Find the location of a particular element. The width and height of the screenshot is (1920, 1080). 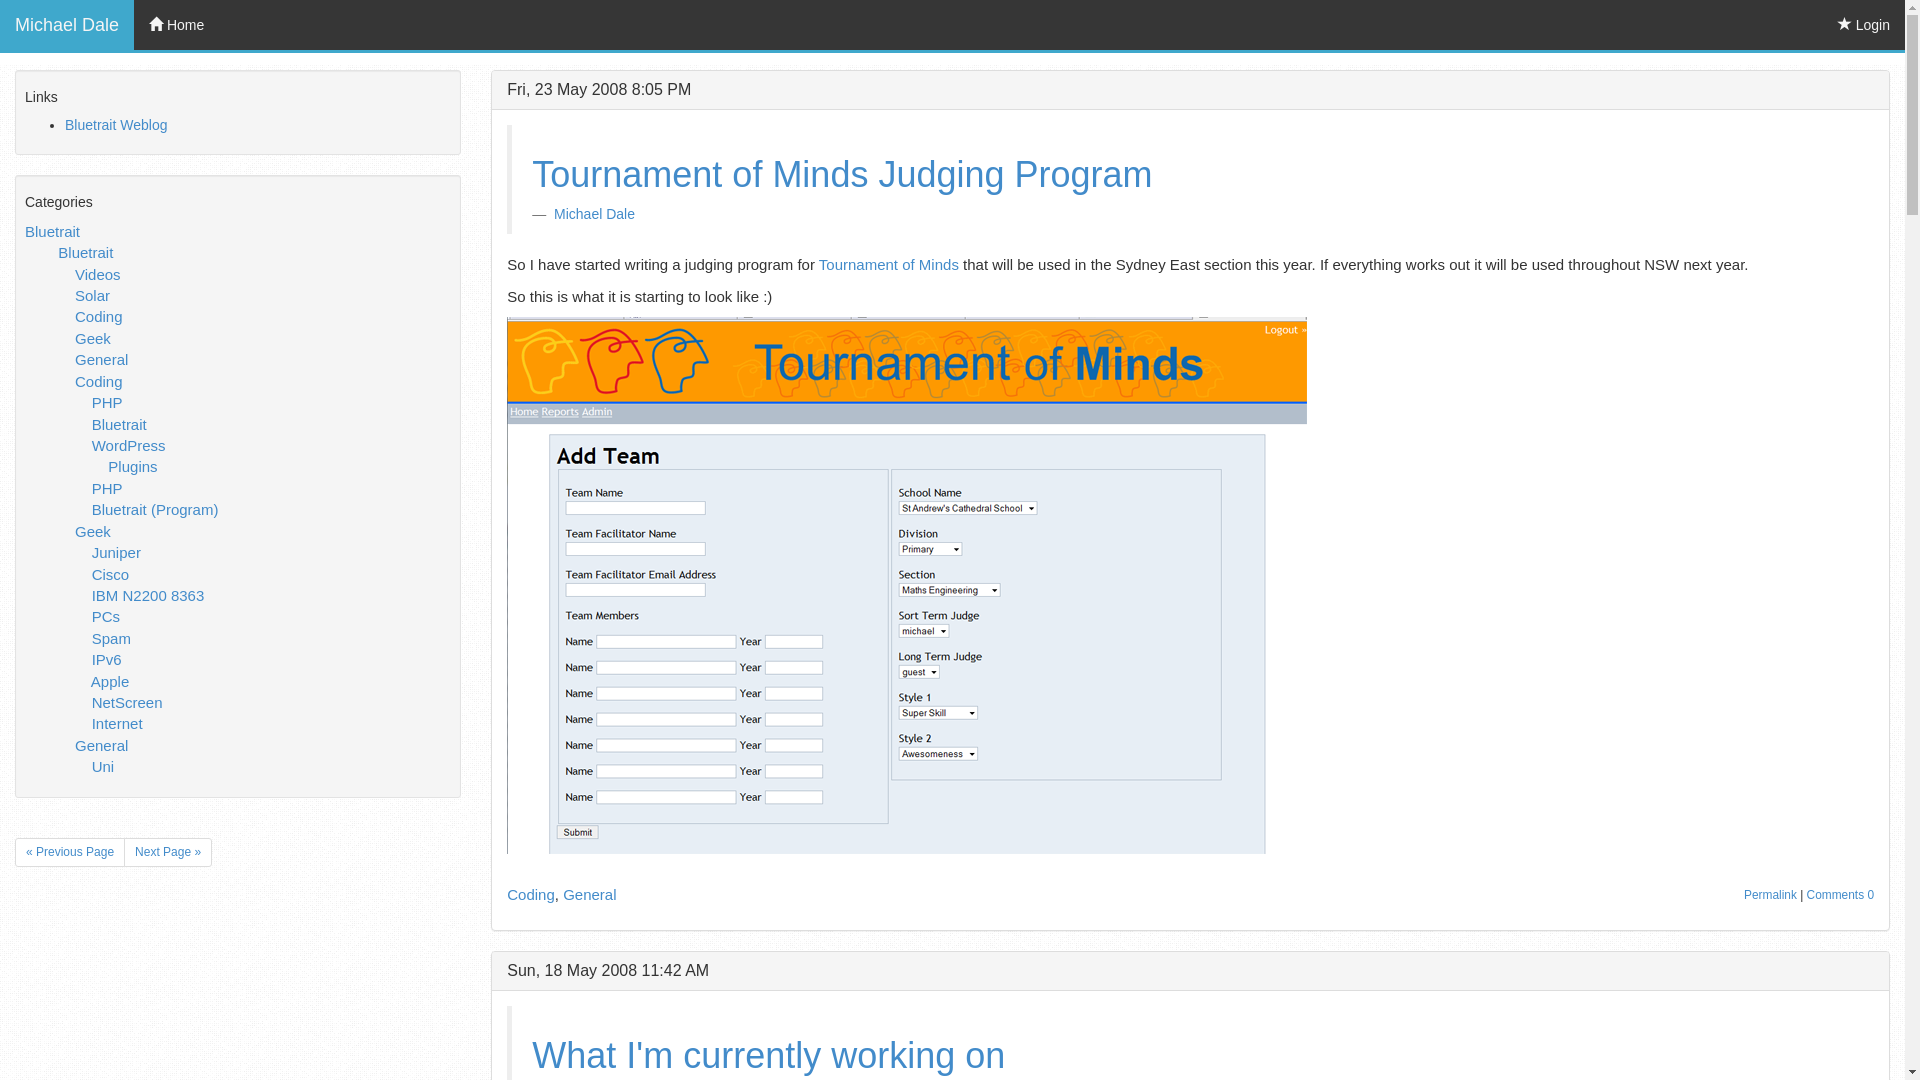

Bluetrait Weblog is located at coordinates (116, 125).